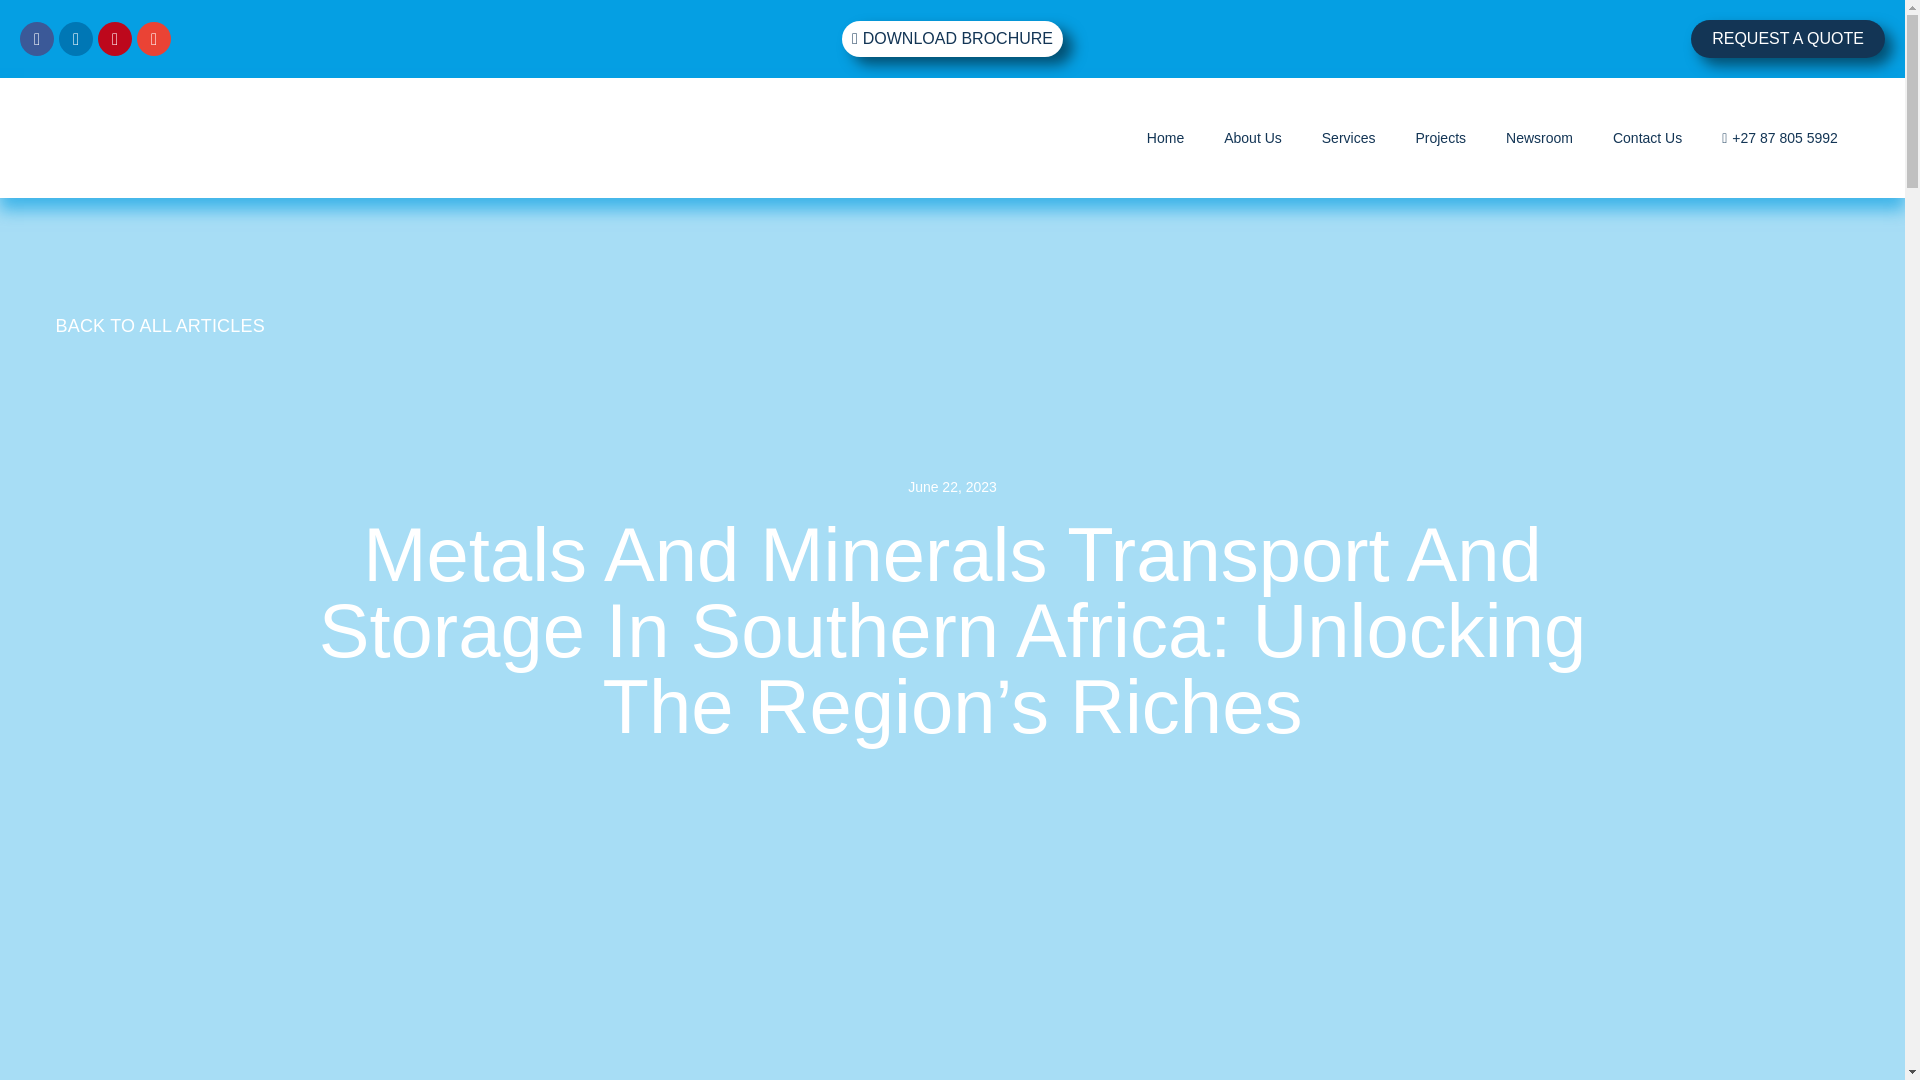  Describe the element at coordinates (1646, 138) in the screenshot. I see `Contact Us` at that location.